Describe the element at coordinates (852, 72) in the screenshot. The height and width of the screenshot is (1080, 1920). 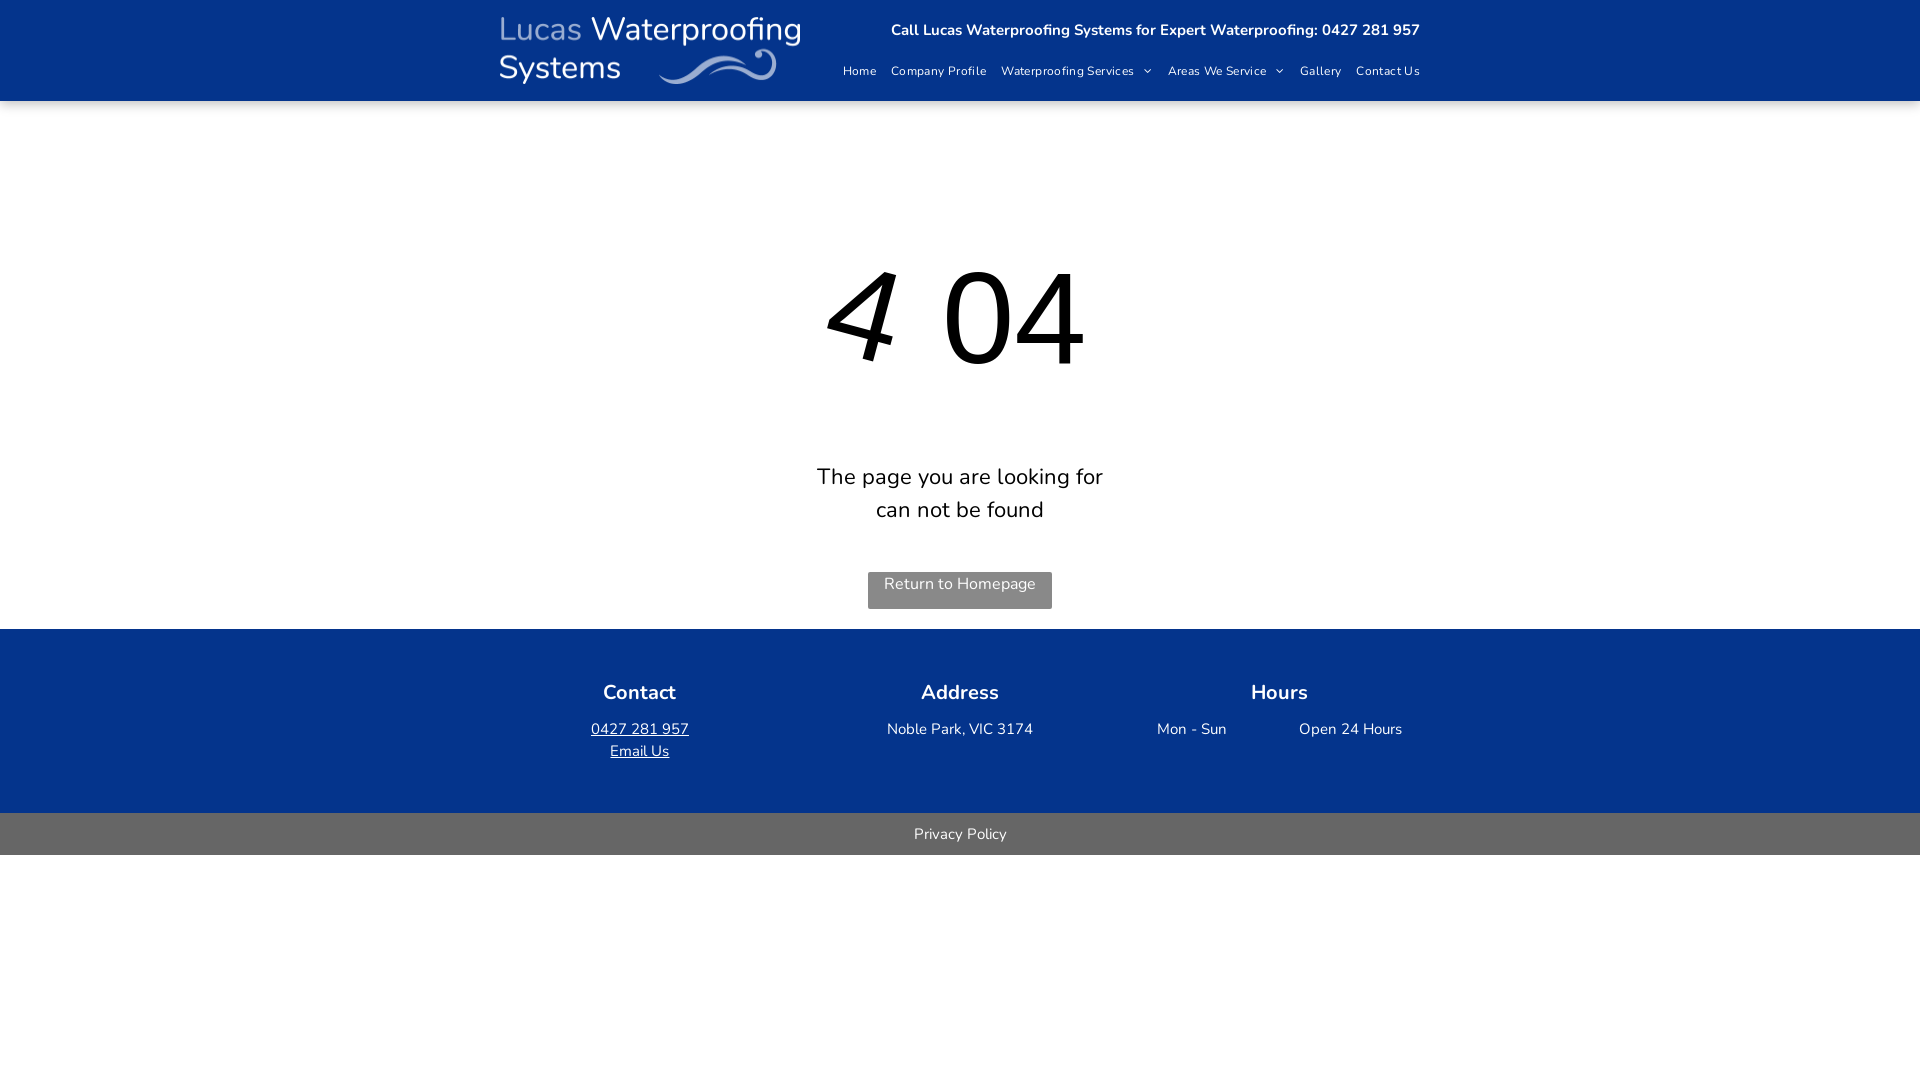
I see `Home` at that location.